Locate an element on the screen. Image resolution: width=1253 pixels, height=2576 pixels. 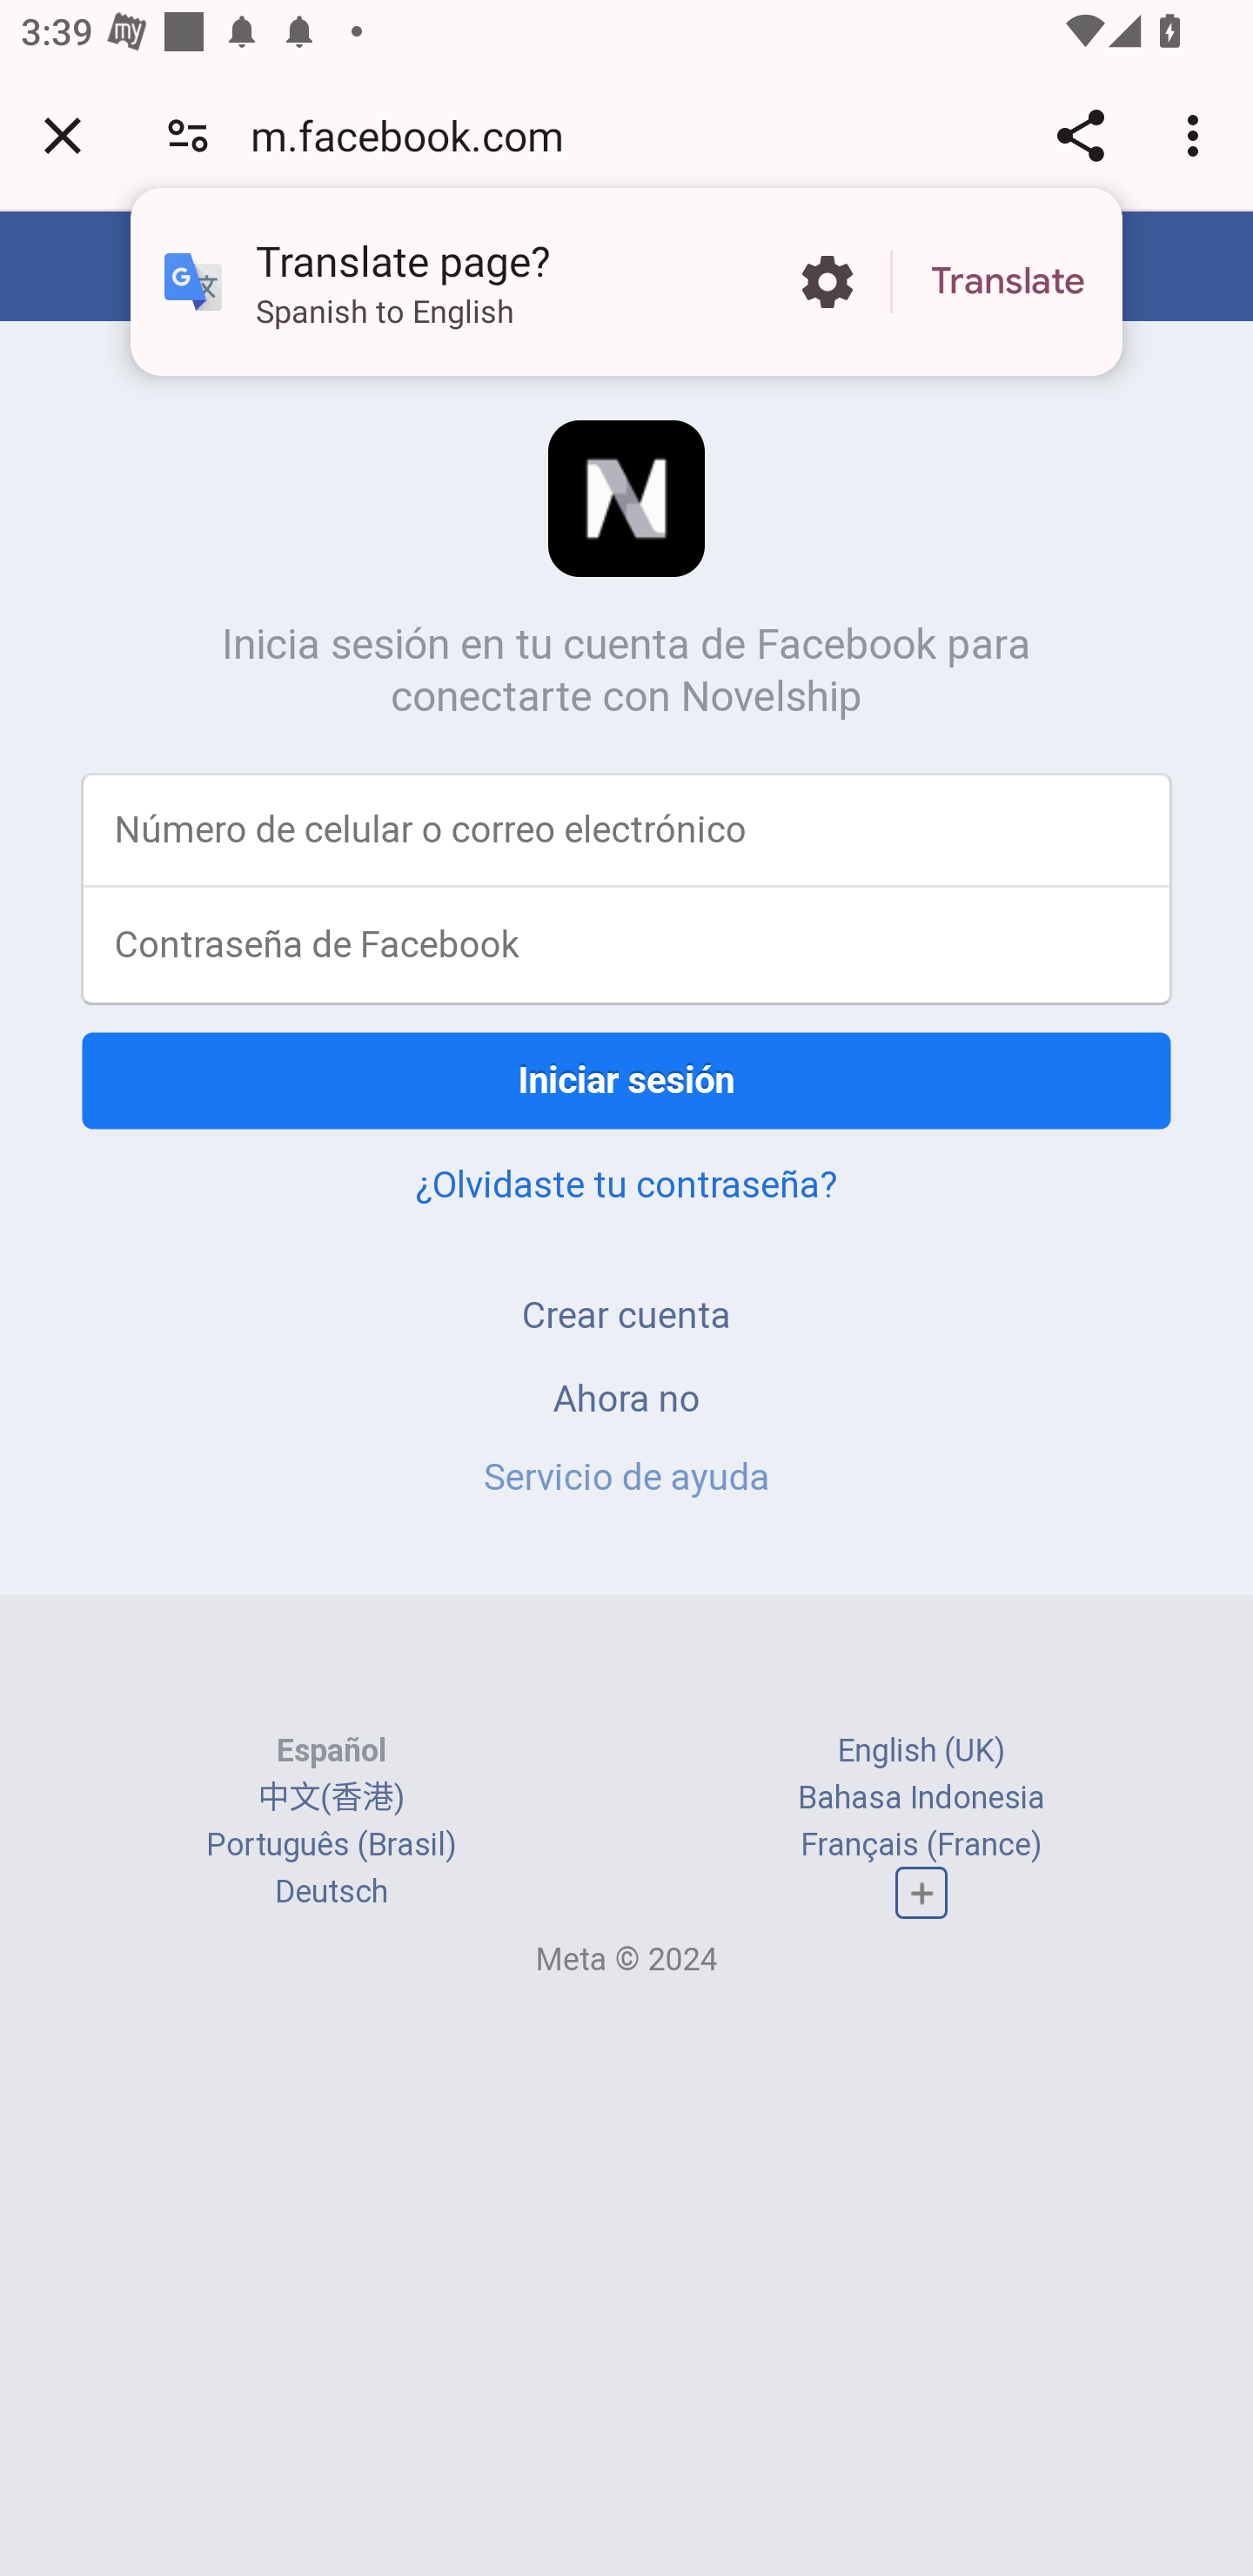
Bahasa Indonesia is located at coordinates (921, 1796).